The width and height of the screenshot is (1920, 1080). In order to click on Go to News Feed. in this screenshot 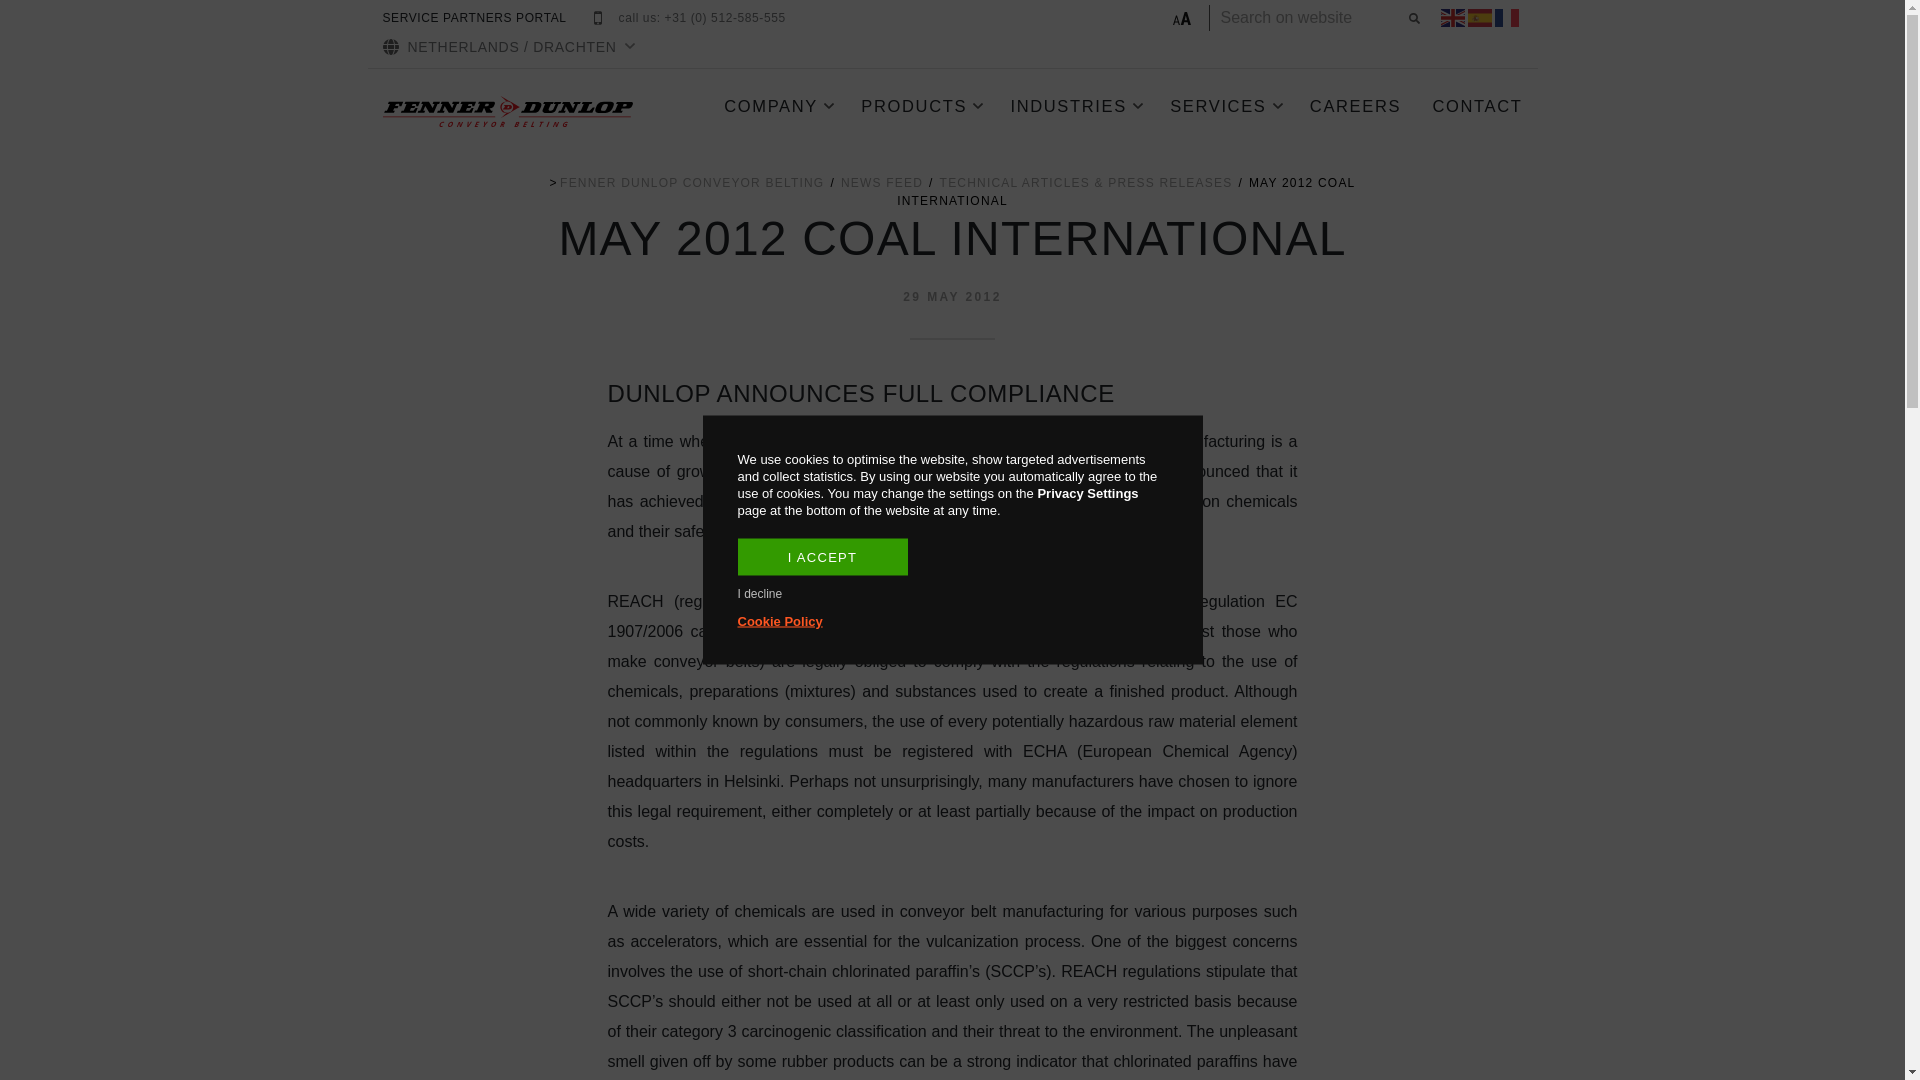, I will do `click(882, 182)`.